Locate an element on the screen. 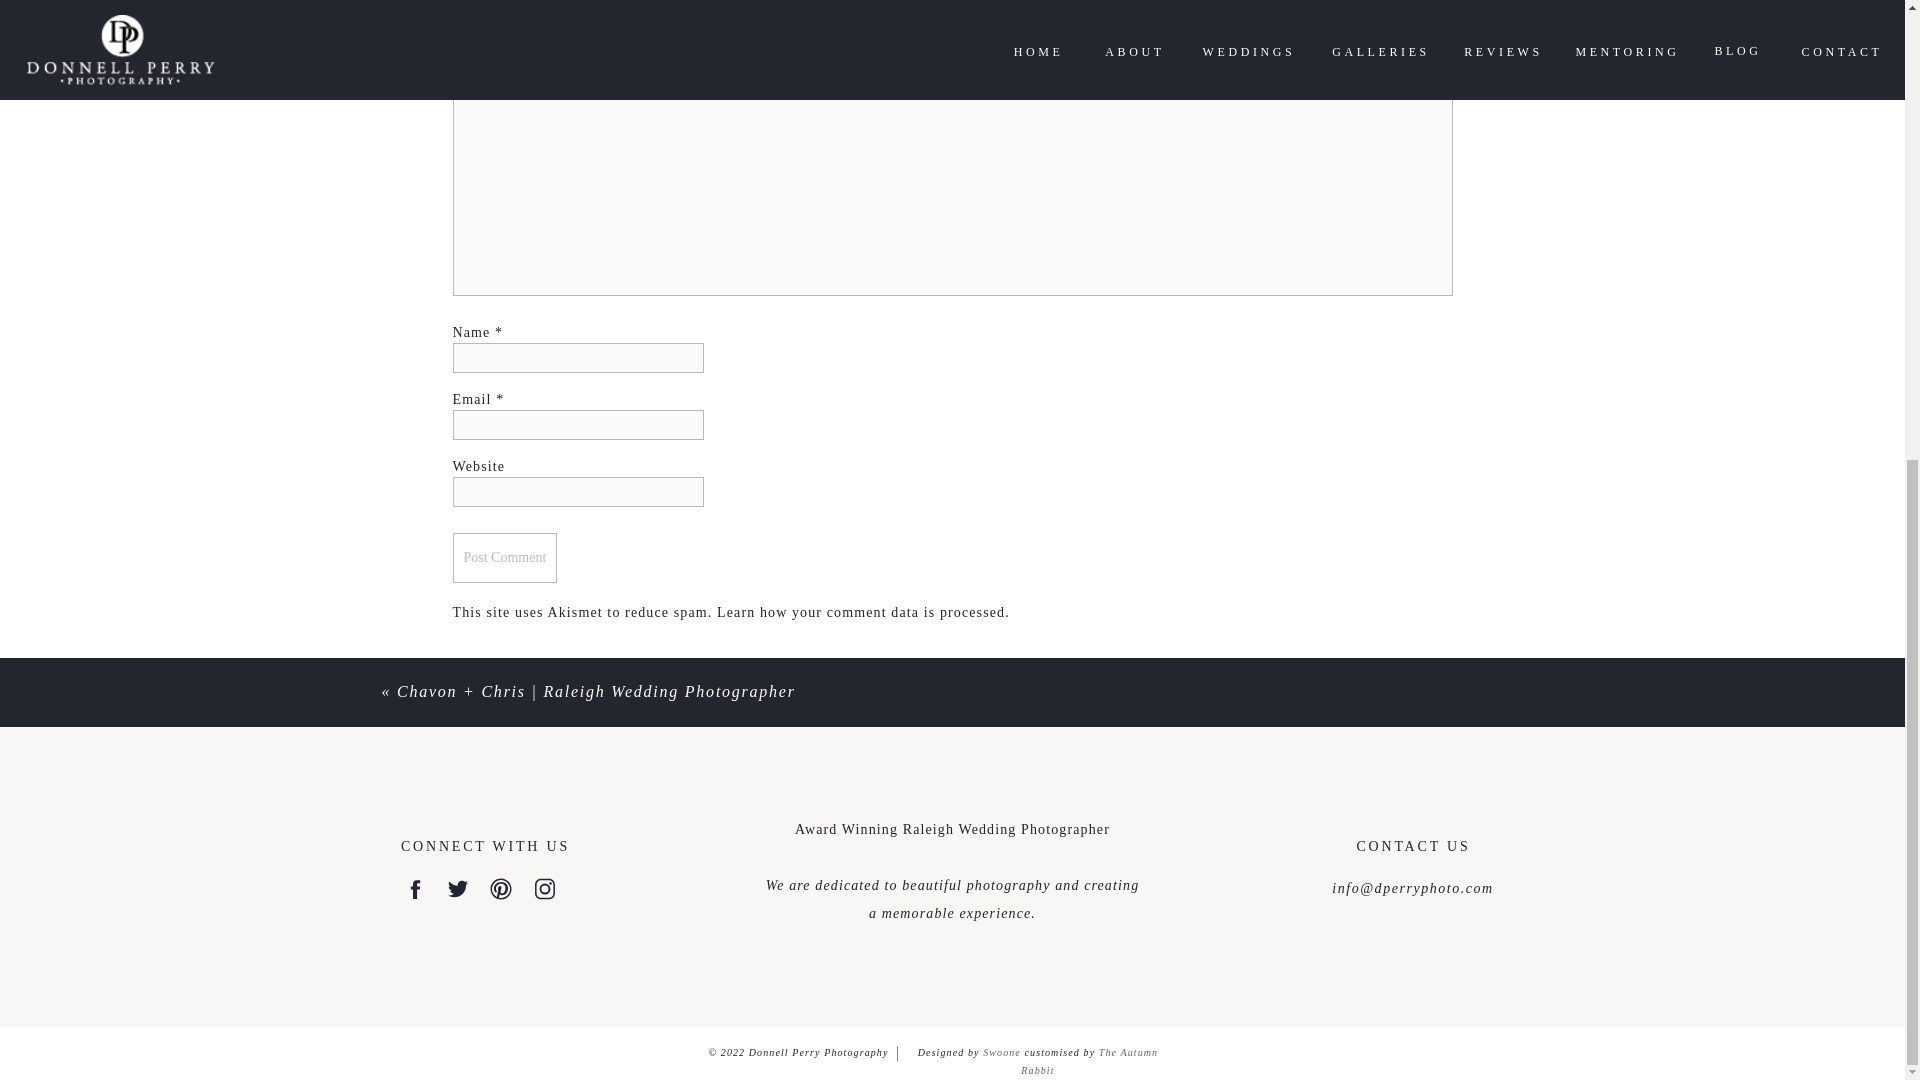 Image resolution: width=1920 pixels, height=1080 pixels. Post Comment is located at coordinates (504, 558).